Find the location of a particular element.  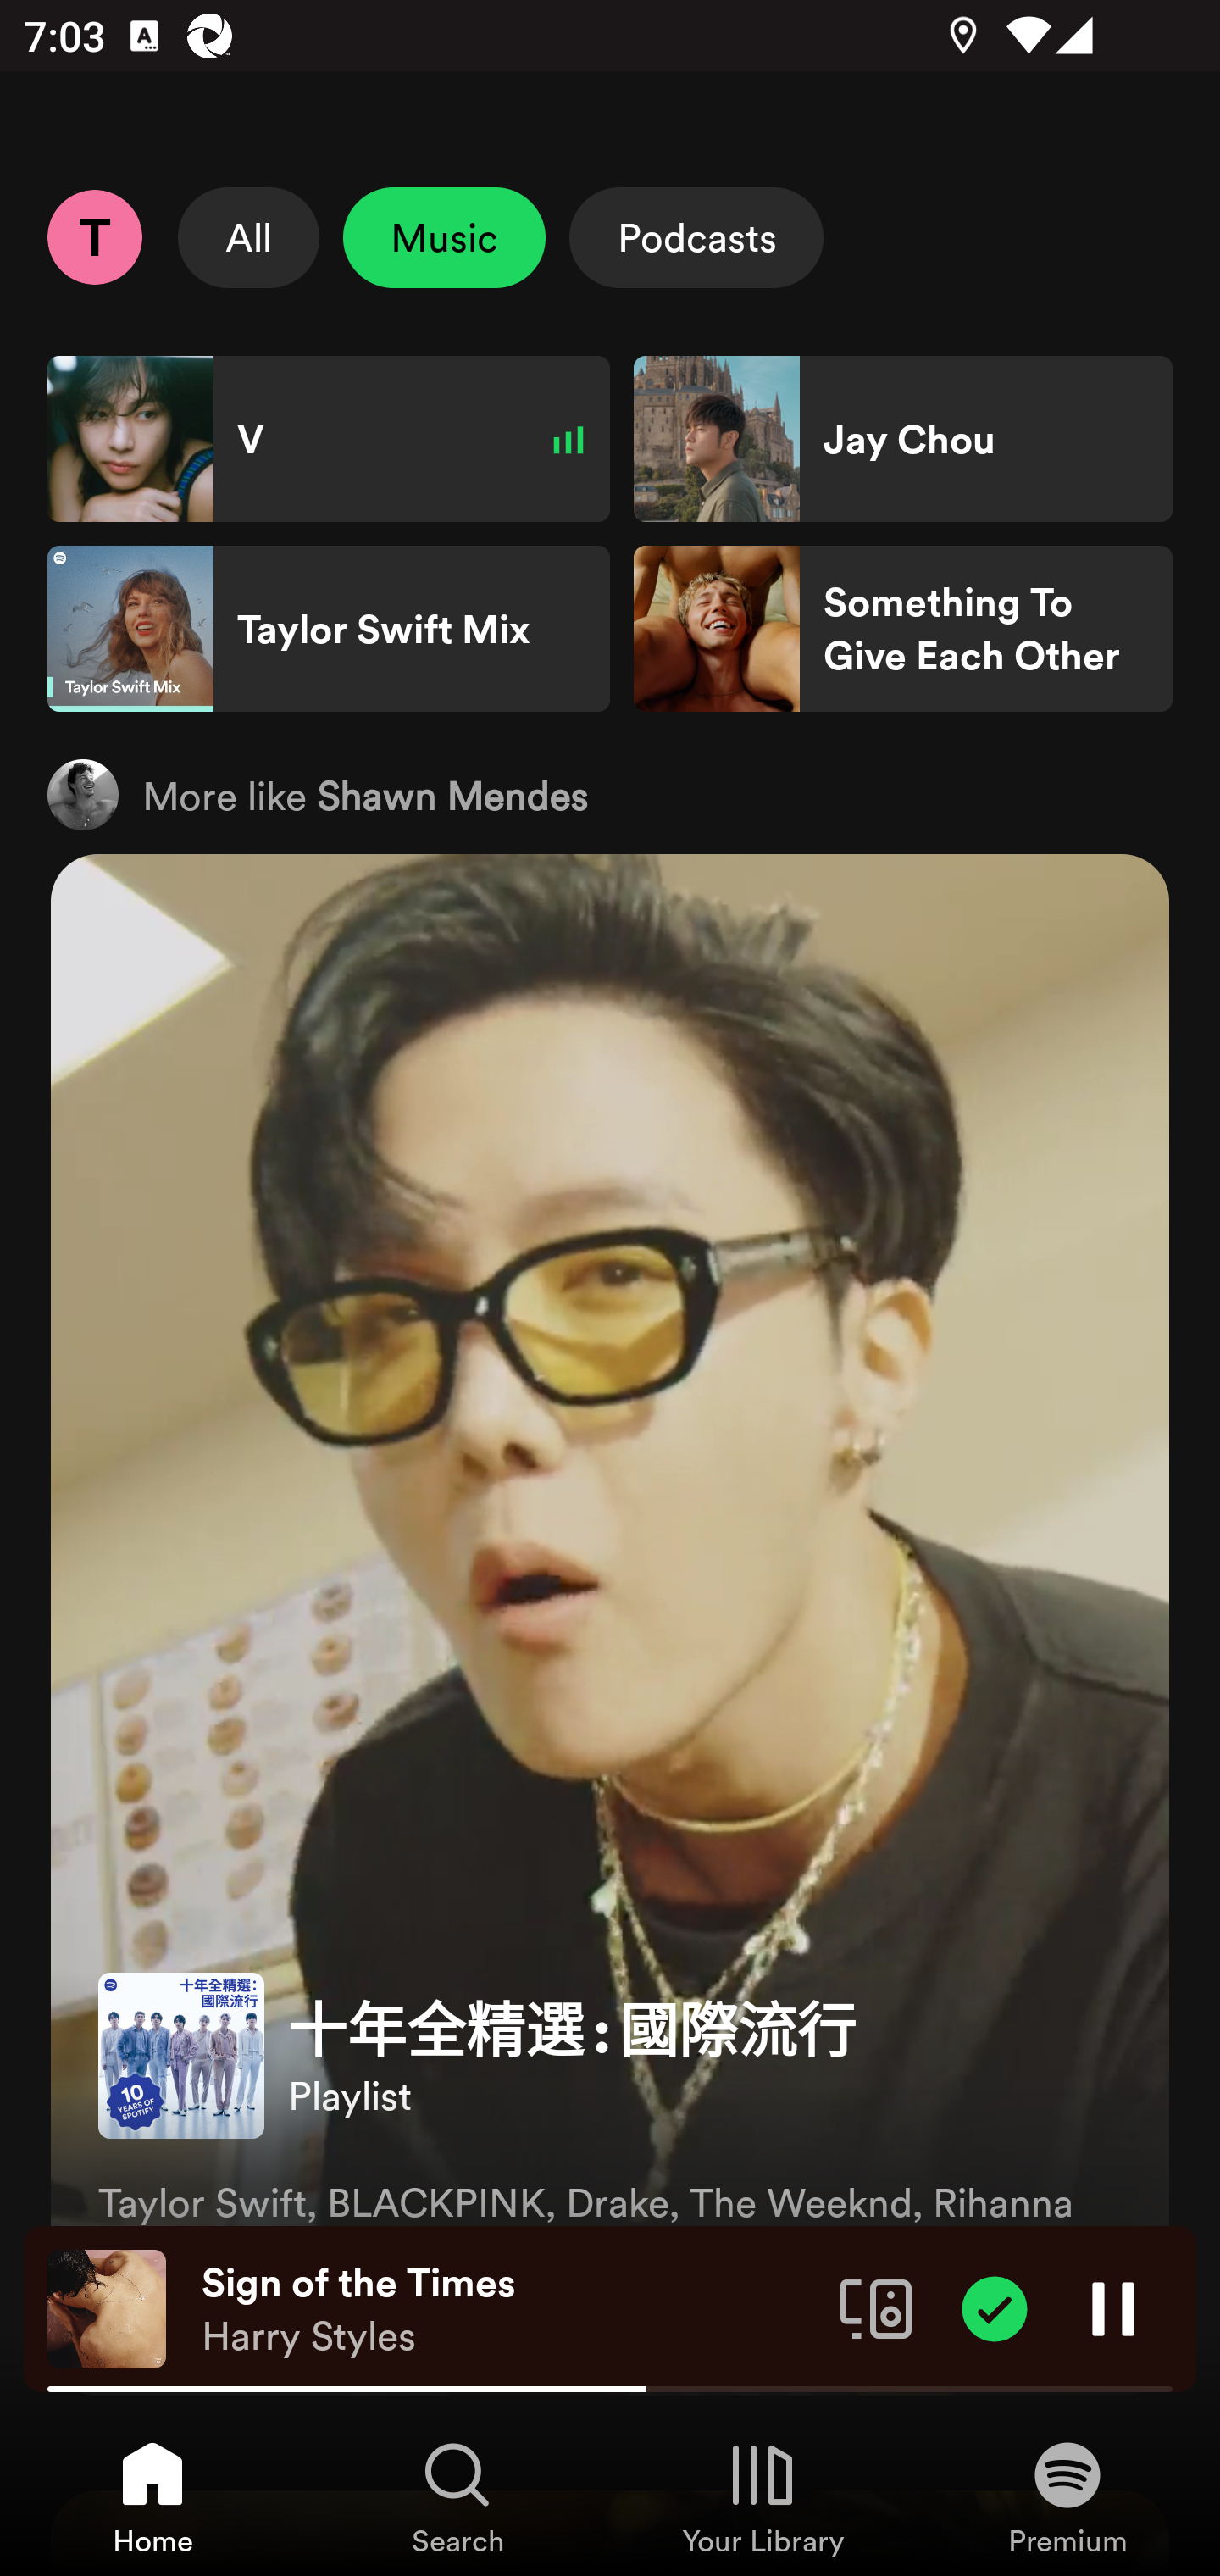

Your Library, Tab 3 of 4 Your Library Your Library is located at coordinates (762, 2496).